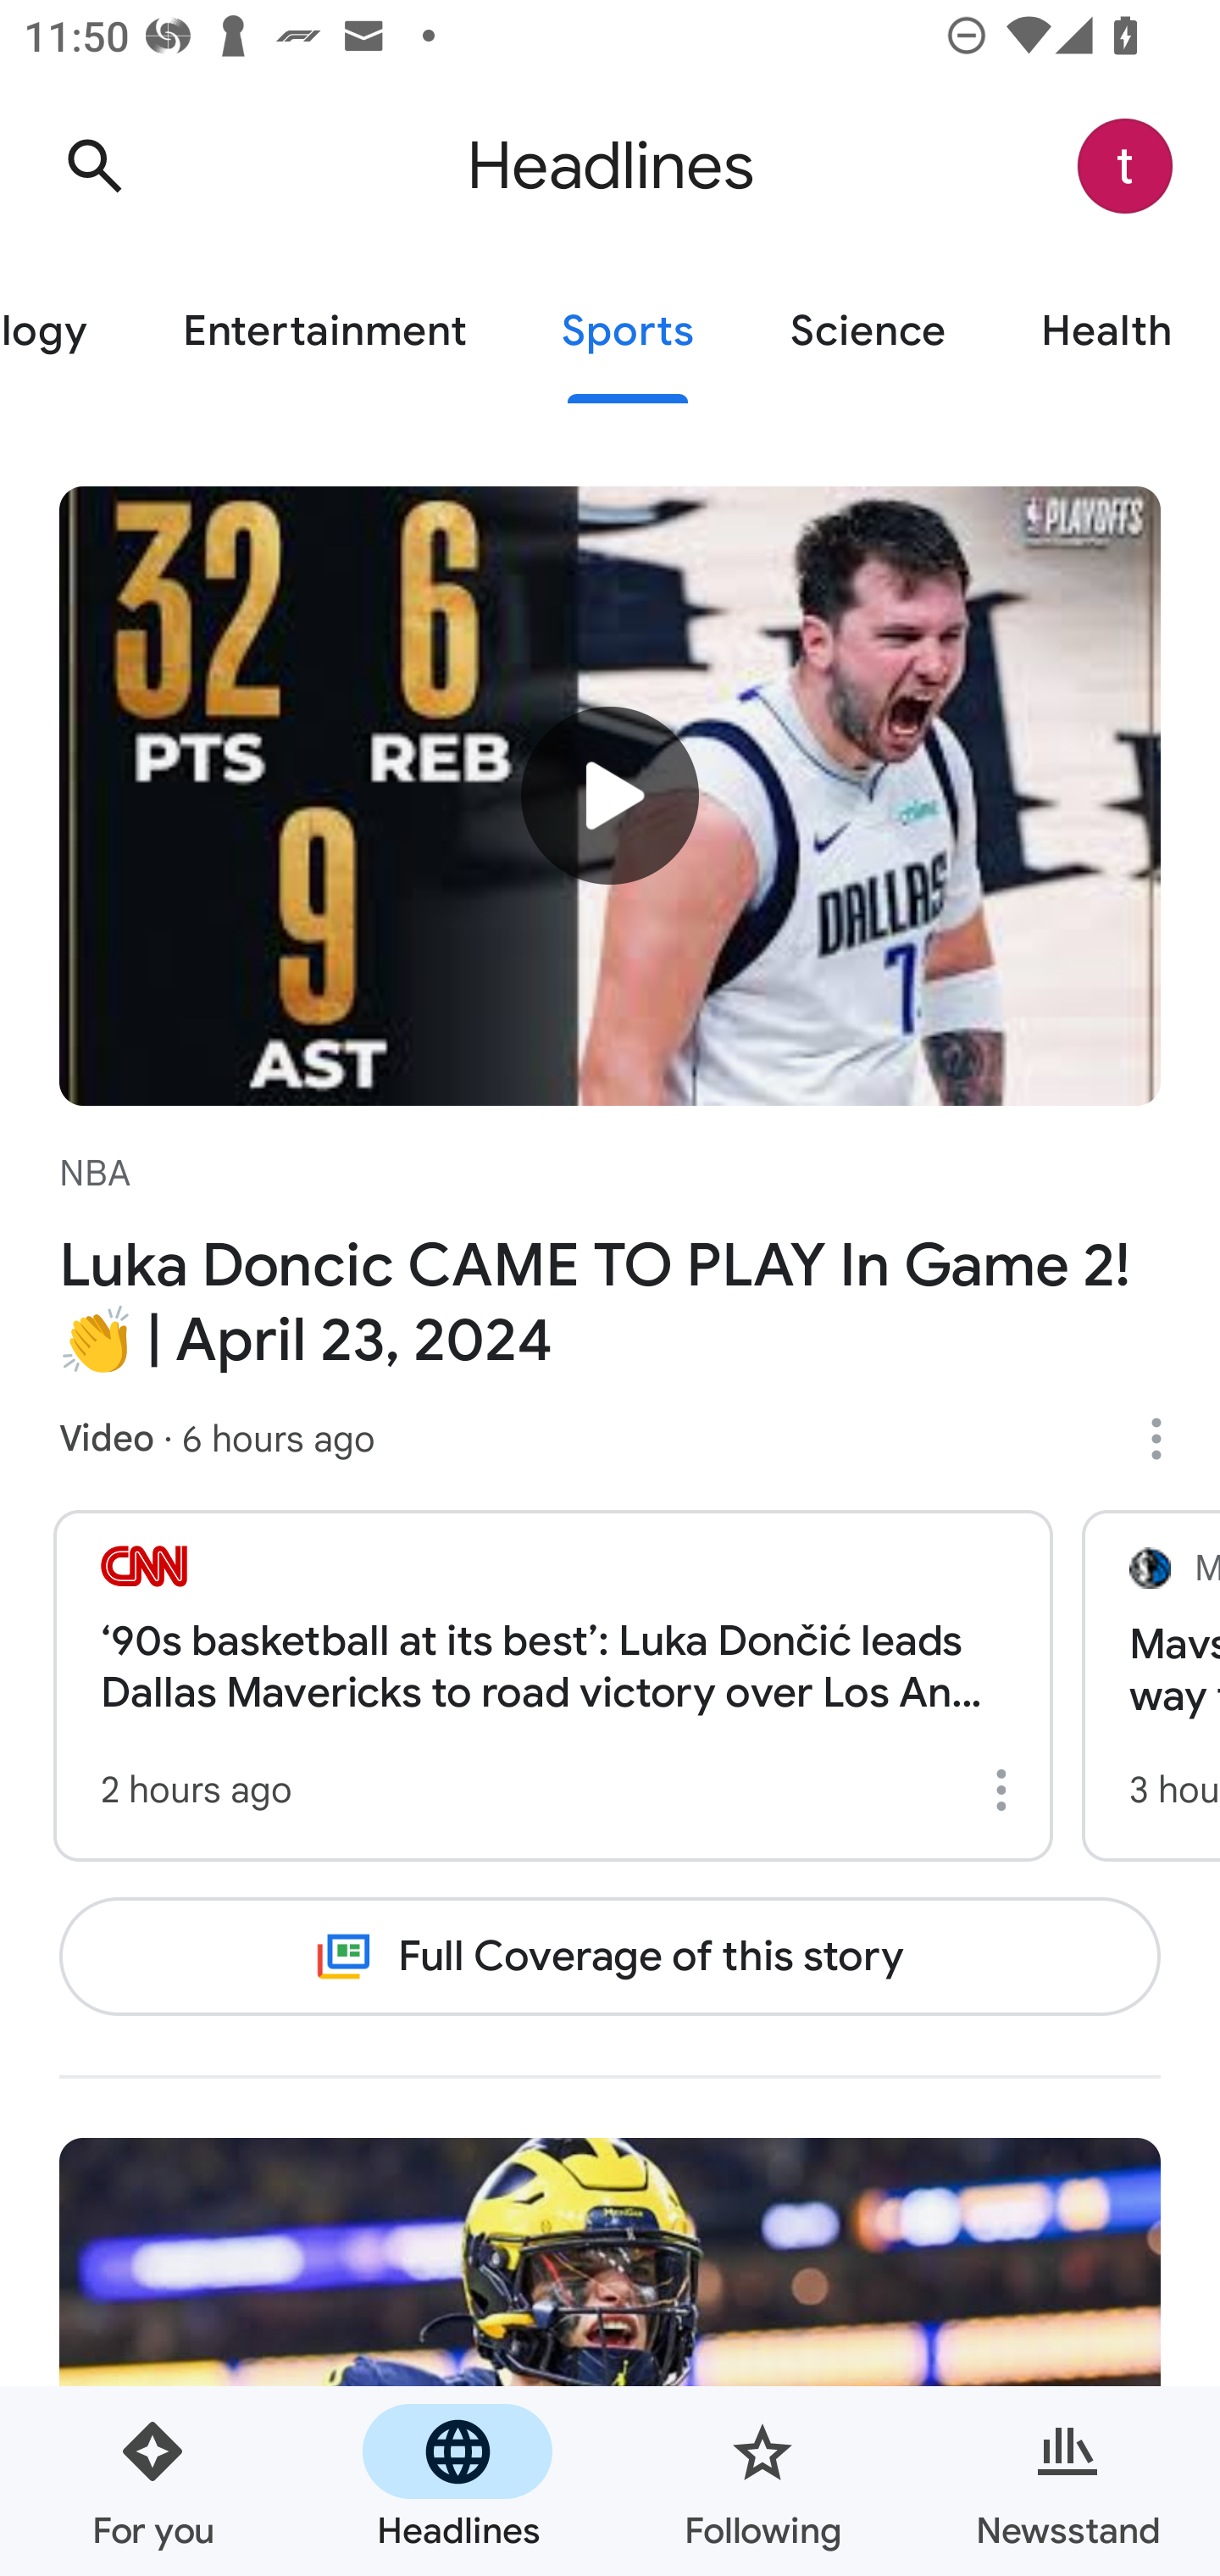 Image resolution: width=1220 pixels, height=2576 pixels. I want to click on Headlines, so click(457, 2481).